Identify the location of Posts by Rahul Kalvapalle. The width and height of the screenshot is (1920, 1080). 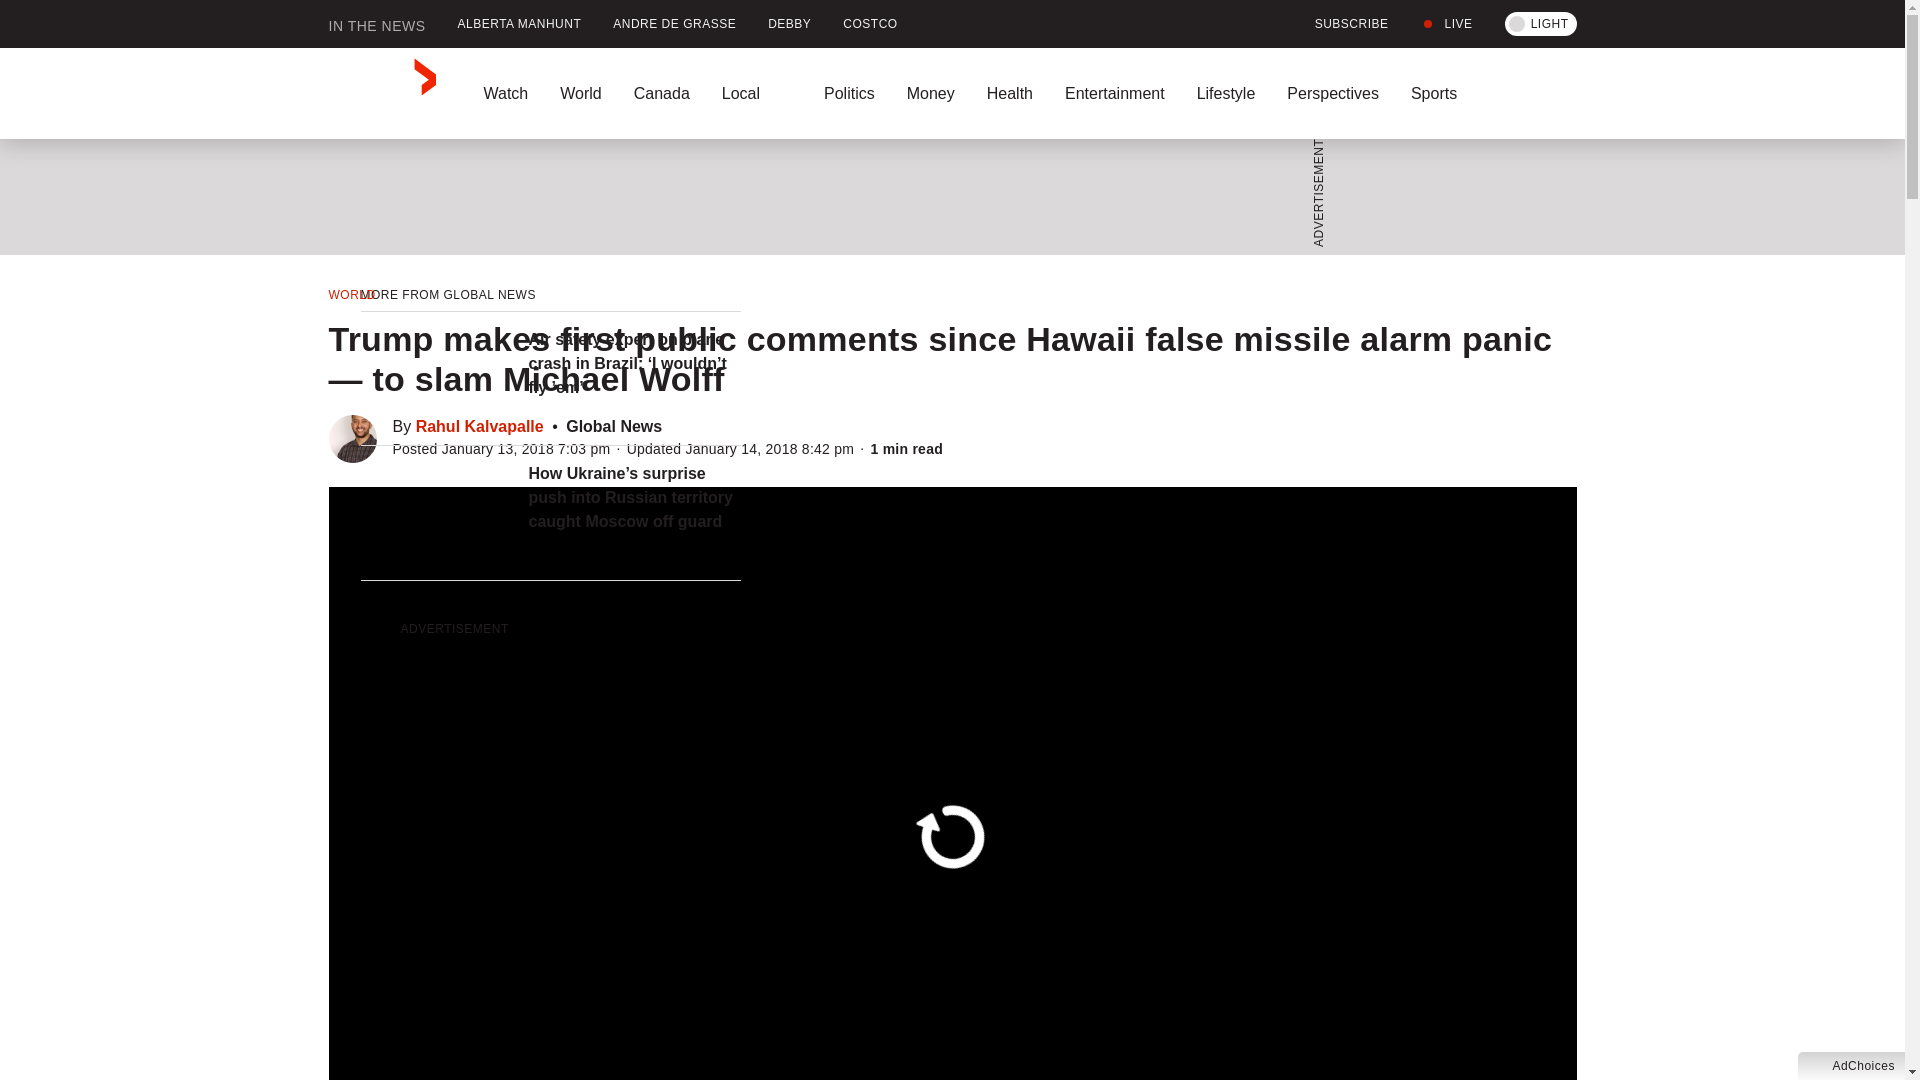
(480, 426).